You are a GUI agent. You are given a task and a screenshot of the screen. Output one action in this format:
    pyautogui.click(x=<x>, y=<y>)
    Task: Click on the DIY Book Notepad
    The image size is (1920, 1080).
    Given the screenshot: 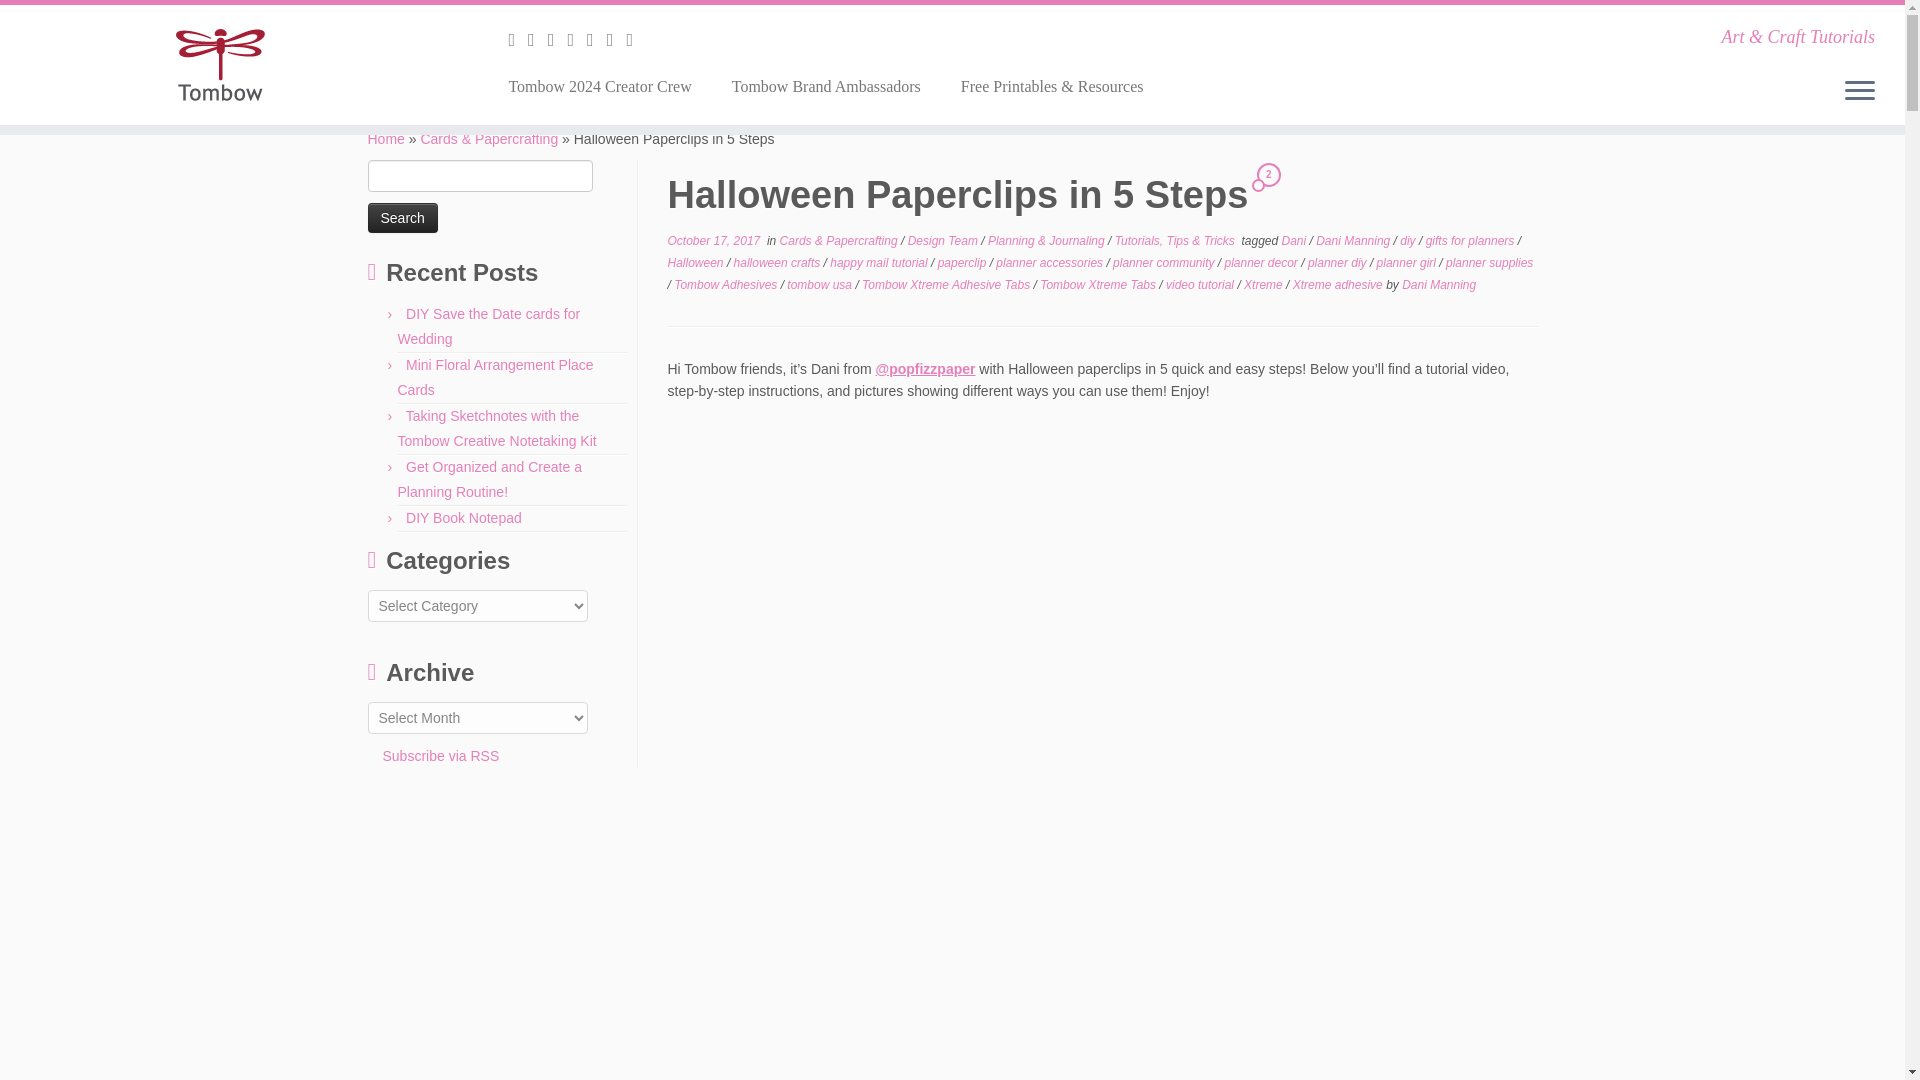 What is the action you would take?
    pyautogui.click(x=464, y=517)
    